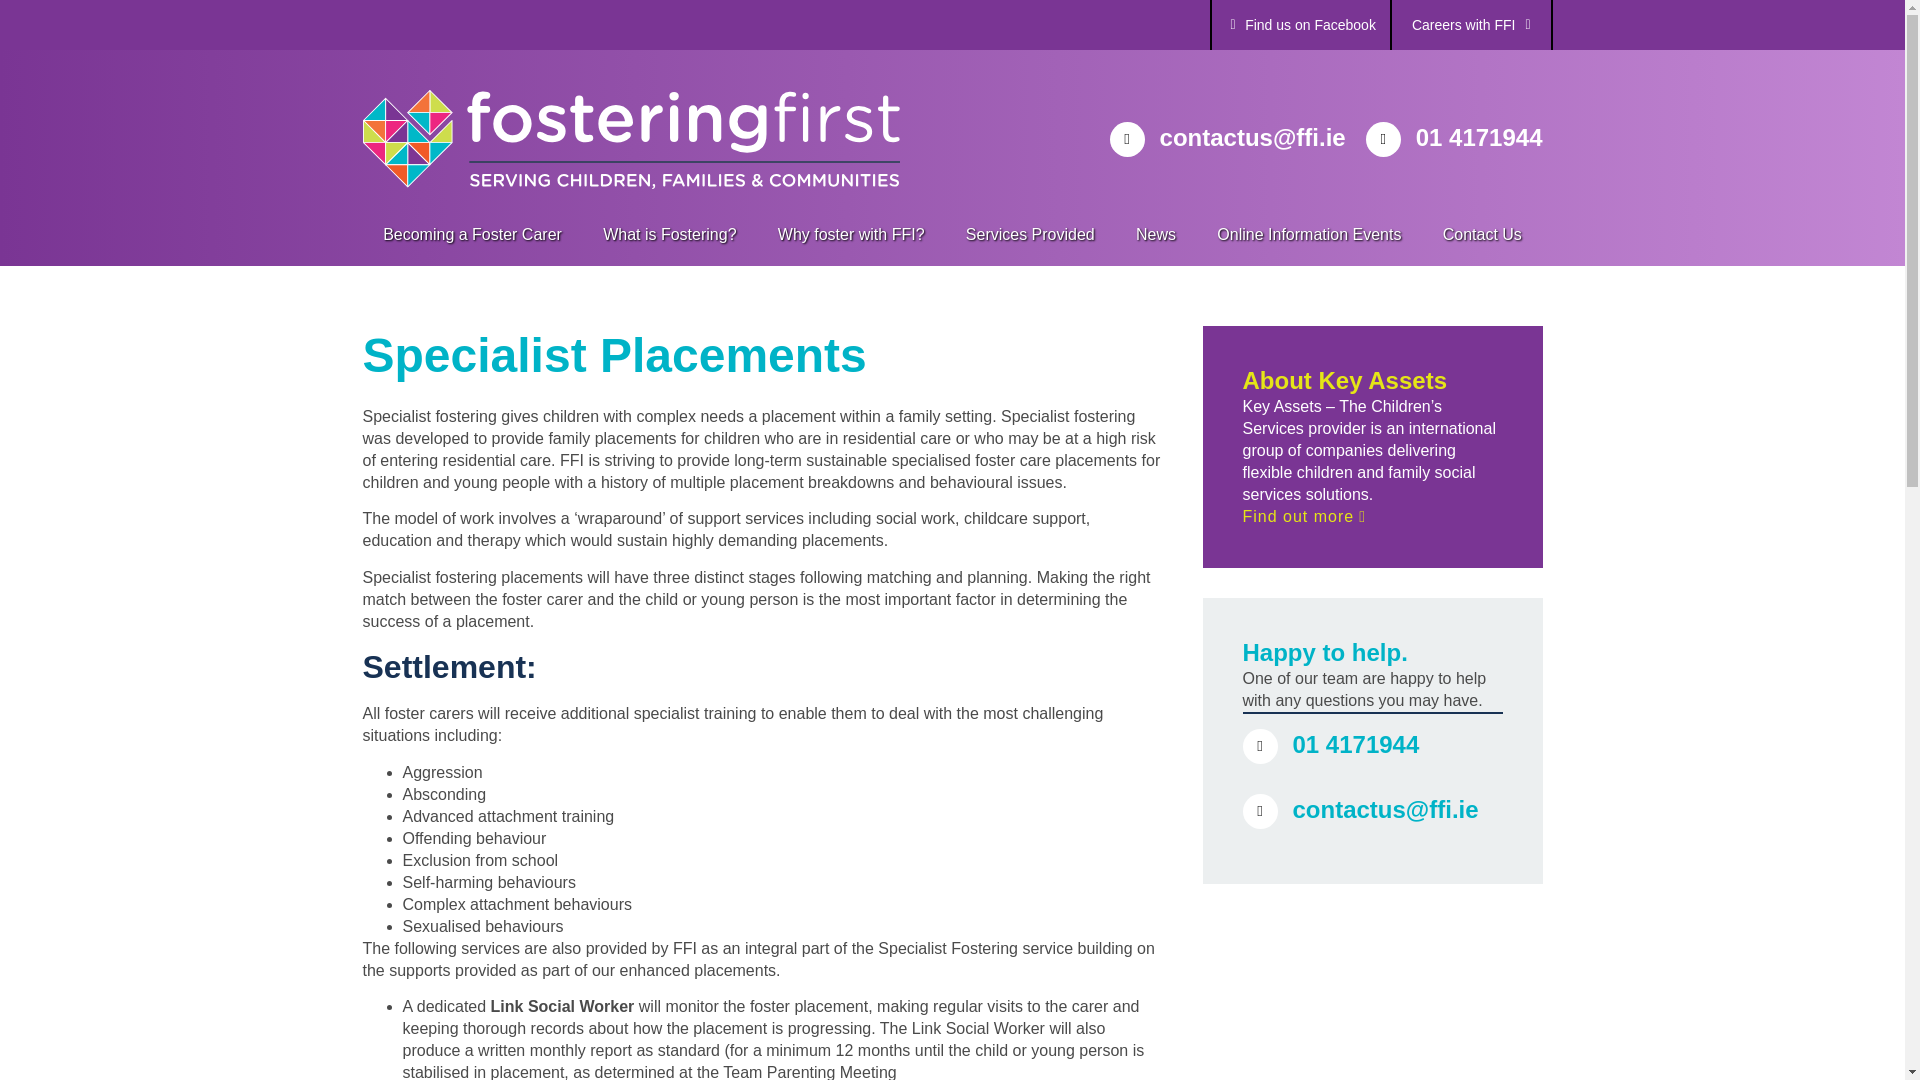 Image resolution: width=1920 pixels, height=1080 pixels. Describe the element at coordinates (1480, 138) in the screenshot. I see `01 4171944` at that location.